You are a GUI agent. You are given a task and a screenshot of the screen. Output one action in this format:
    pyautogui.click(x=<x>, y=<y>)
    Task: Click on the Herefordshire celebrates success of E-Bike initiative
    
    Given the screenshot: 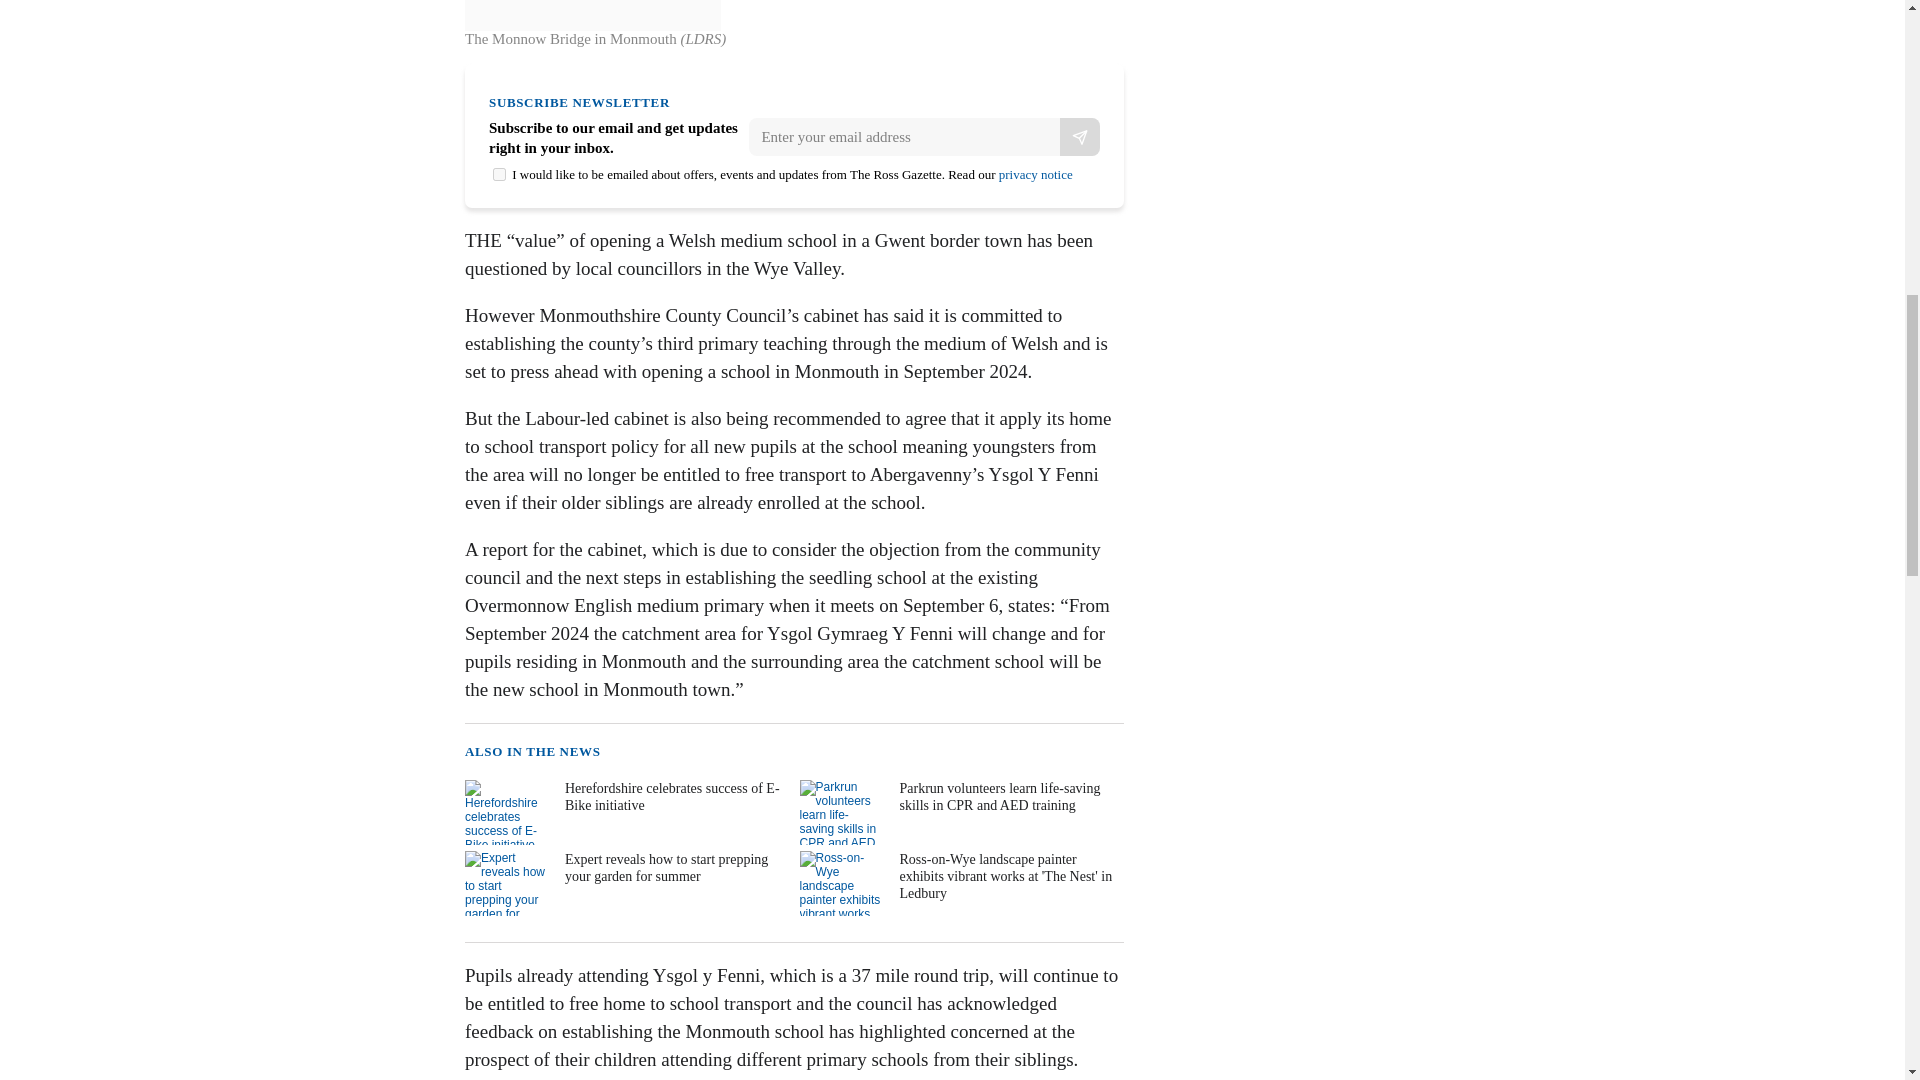 What is the action you would take?
    pyautogui.click(x=624, y=812)
    